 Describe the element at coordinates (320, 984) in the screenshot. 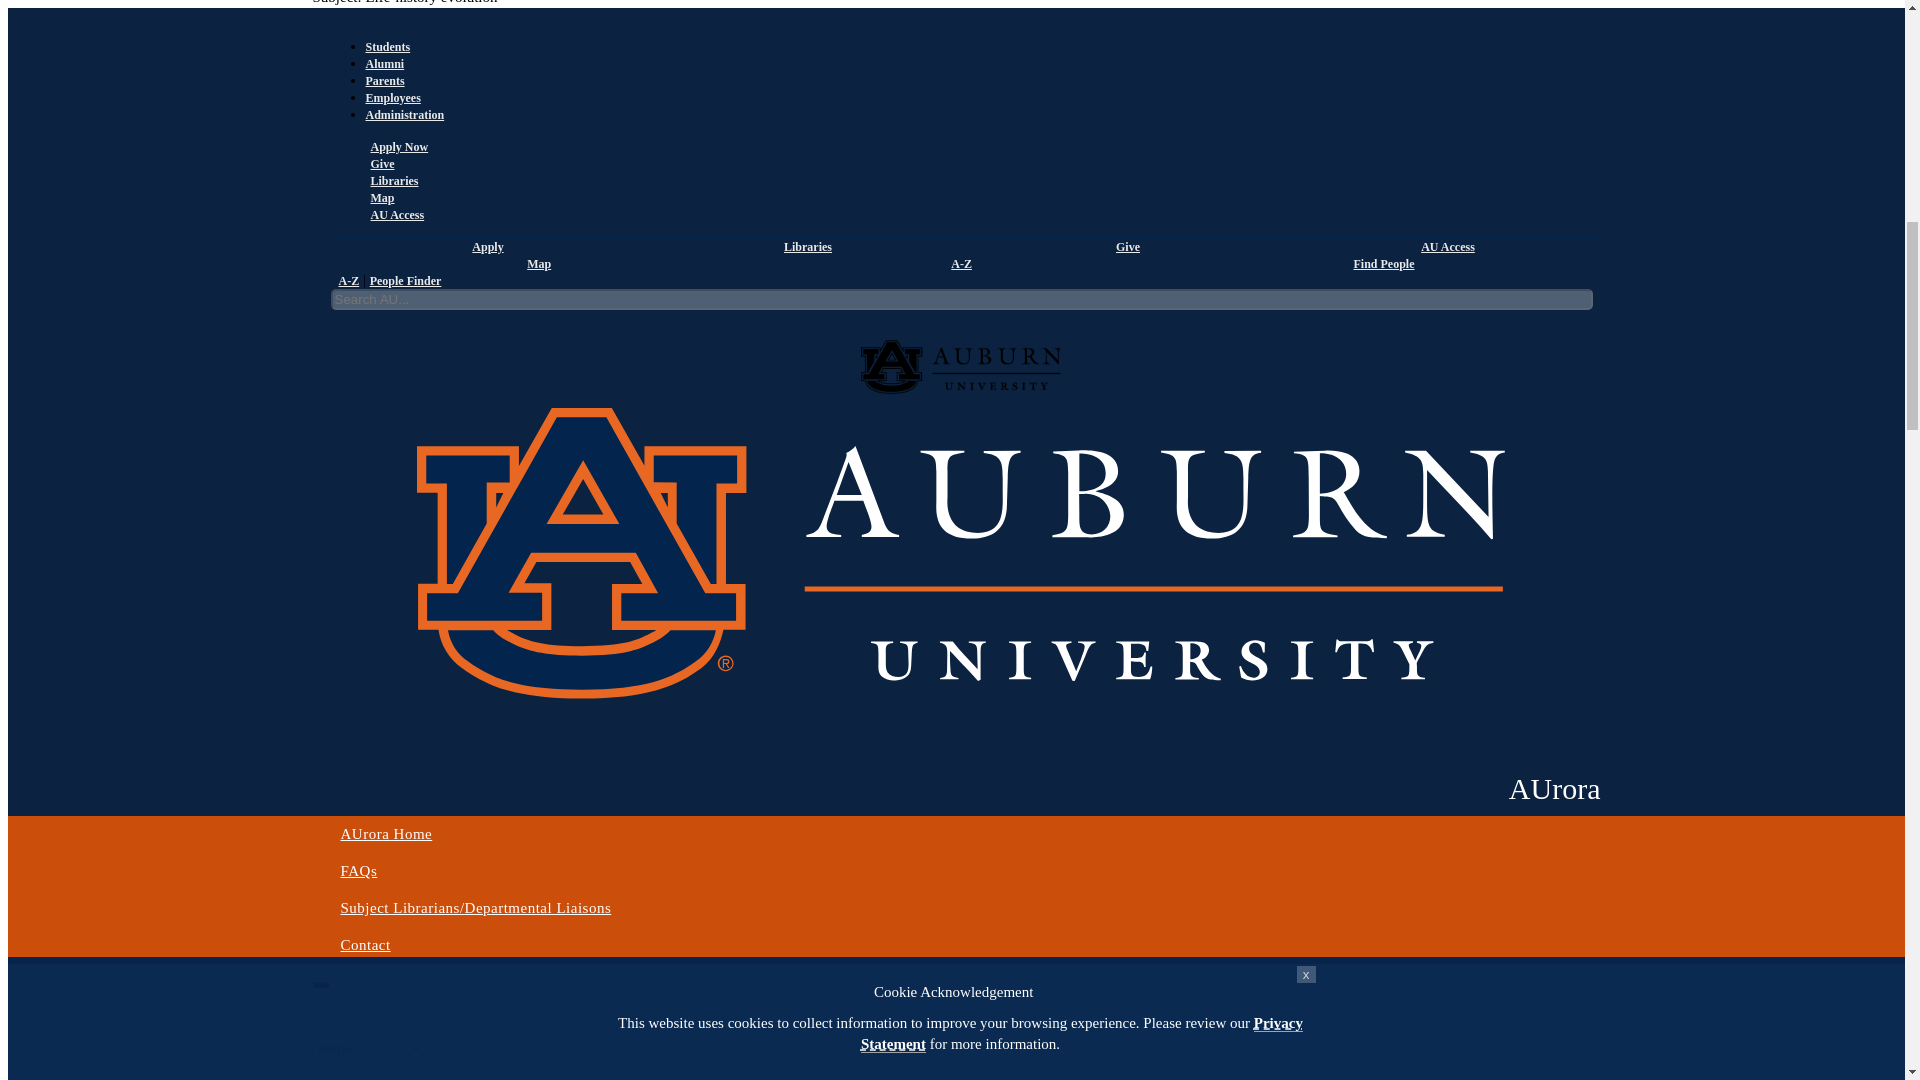

I see `Remove` at that location.